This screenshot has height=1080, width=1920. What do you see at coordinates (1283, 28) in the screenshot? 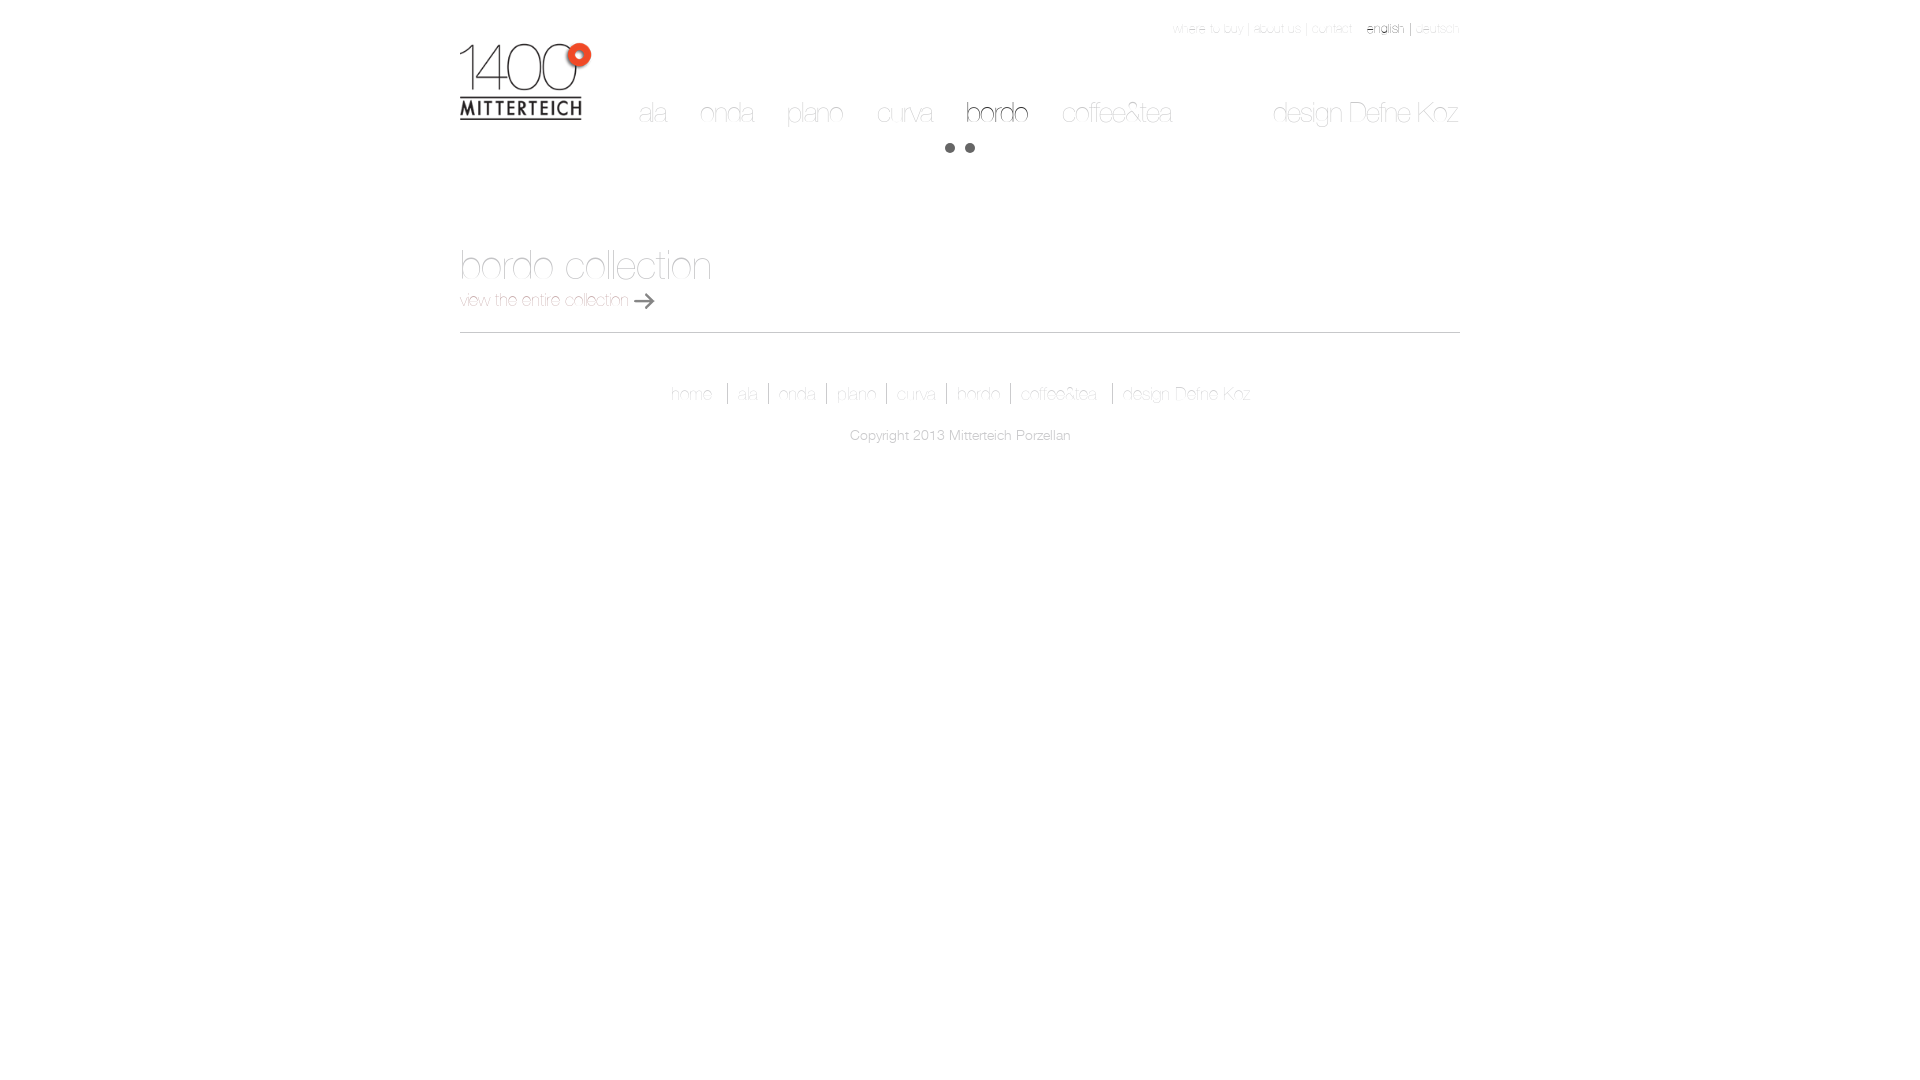
I see `about us |` at bounding box center [1283, 28].